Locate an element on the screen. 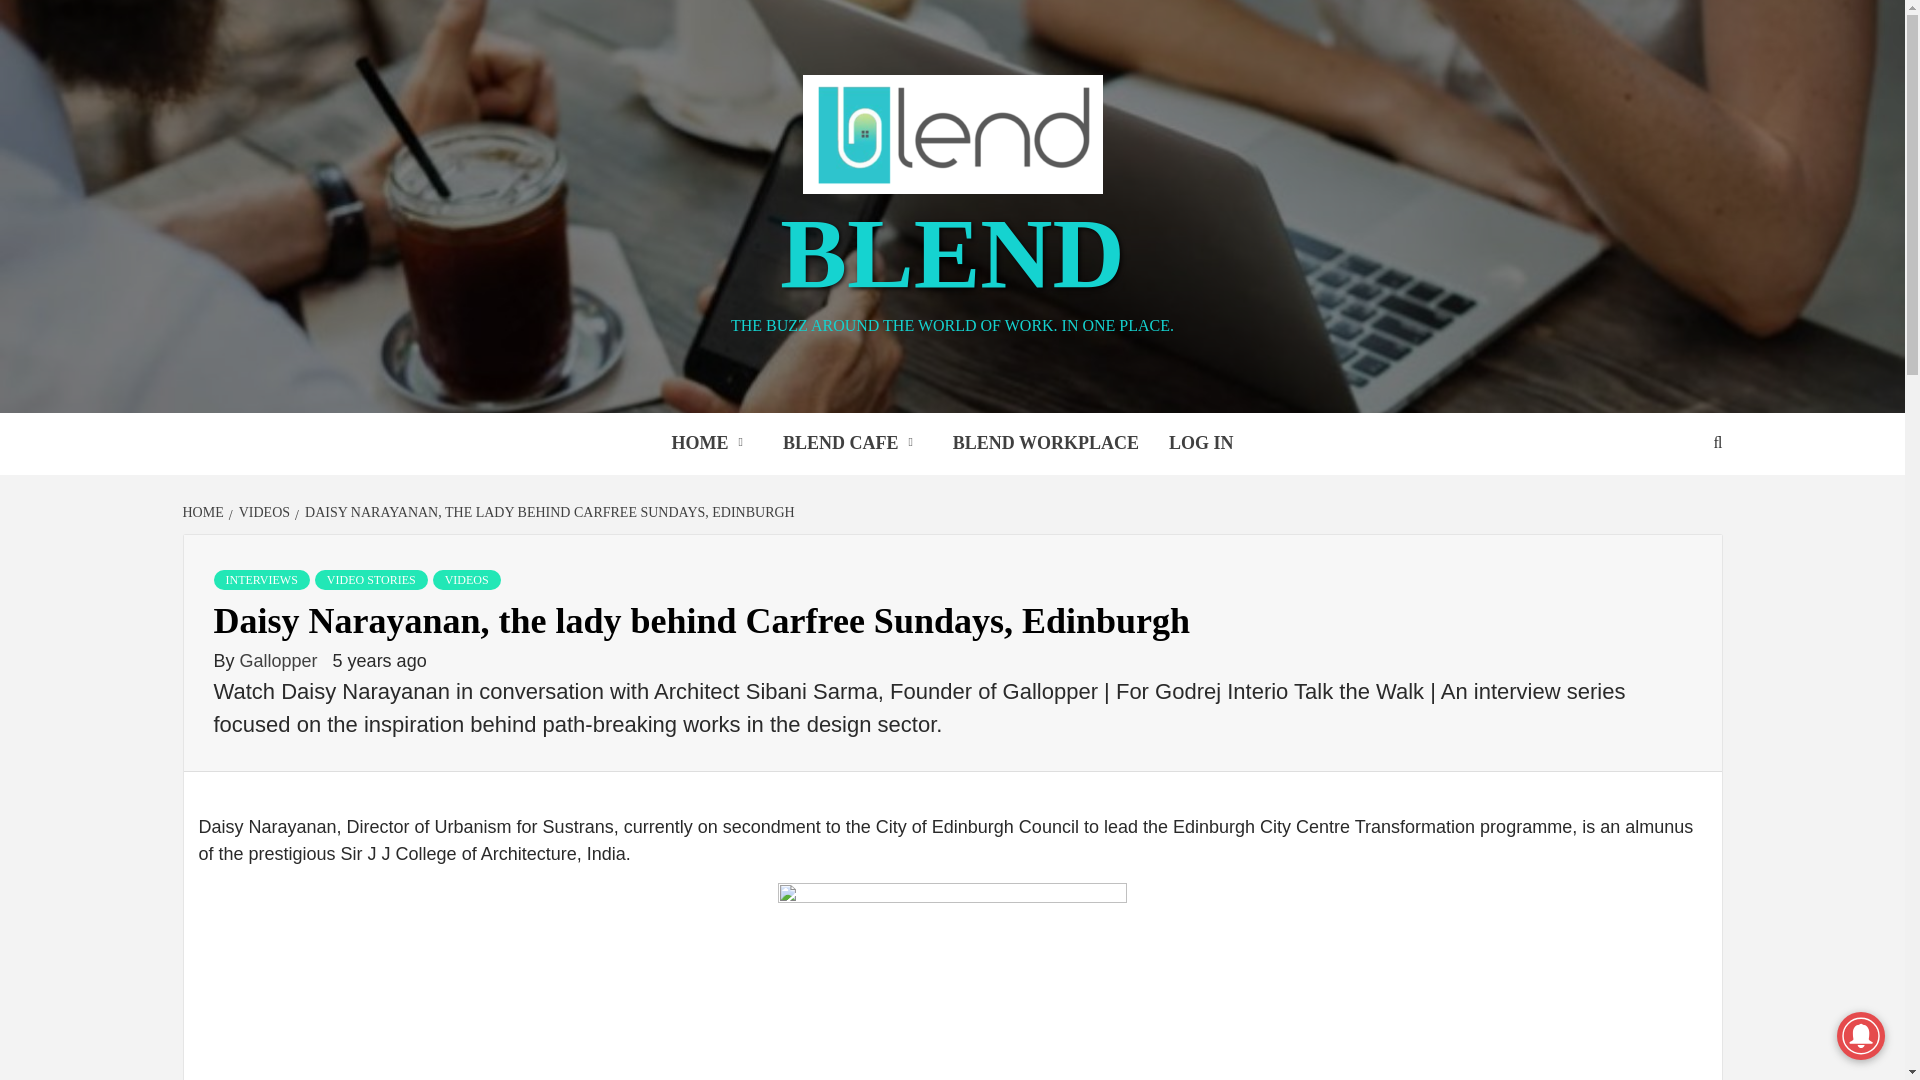  Gallopper is located at coordinates (281, 660).